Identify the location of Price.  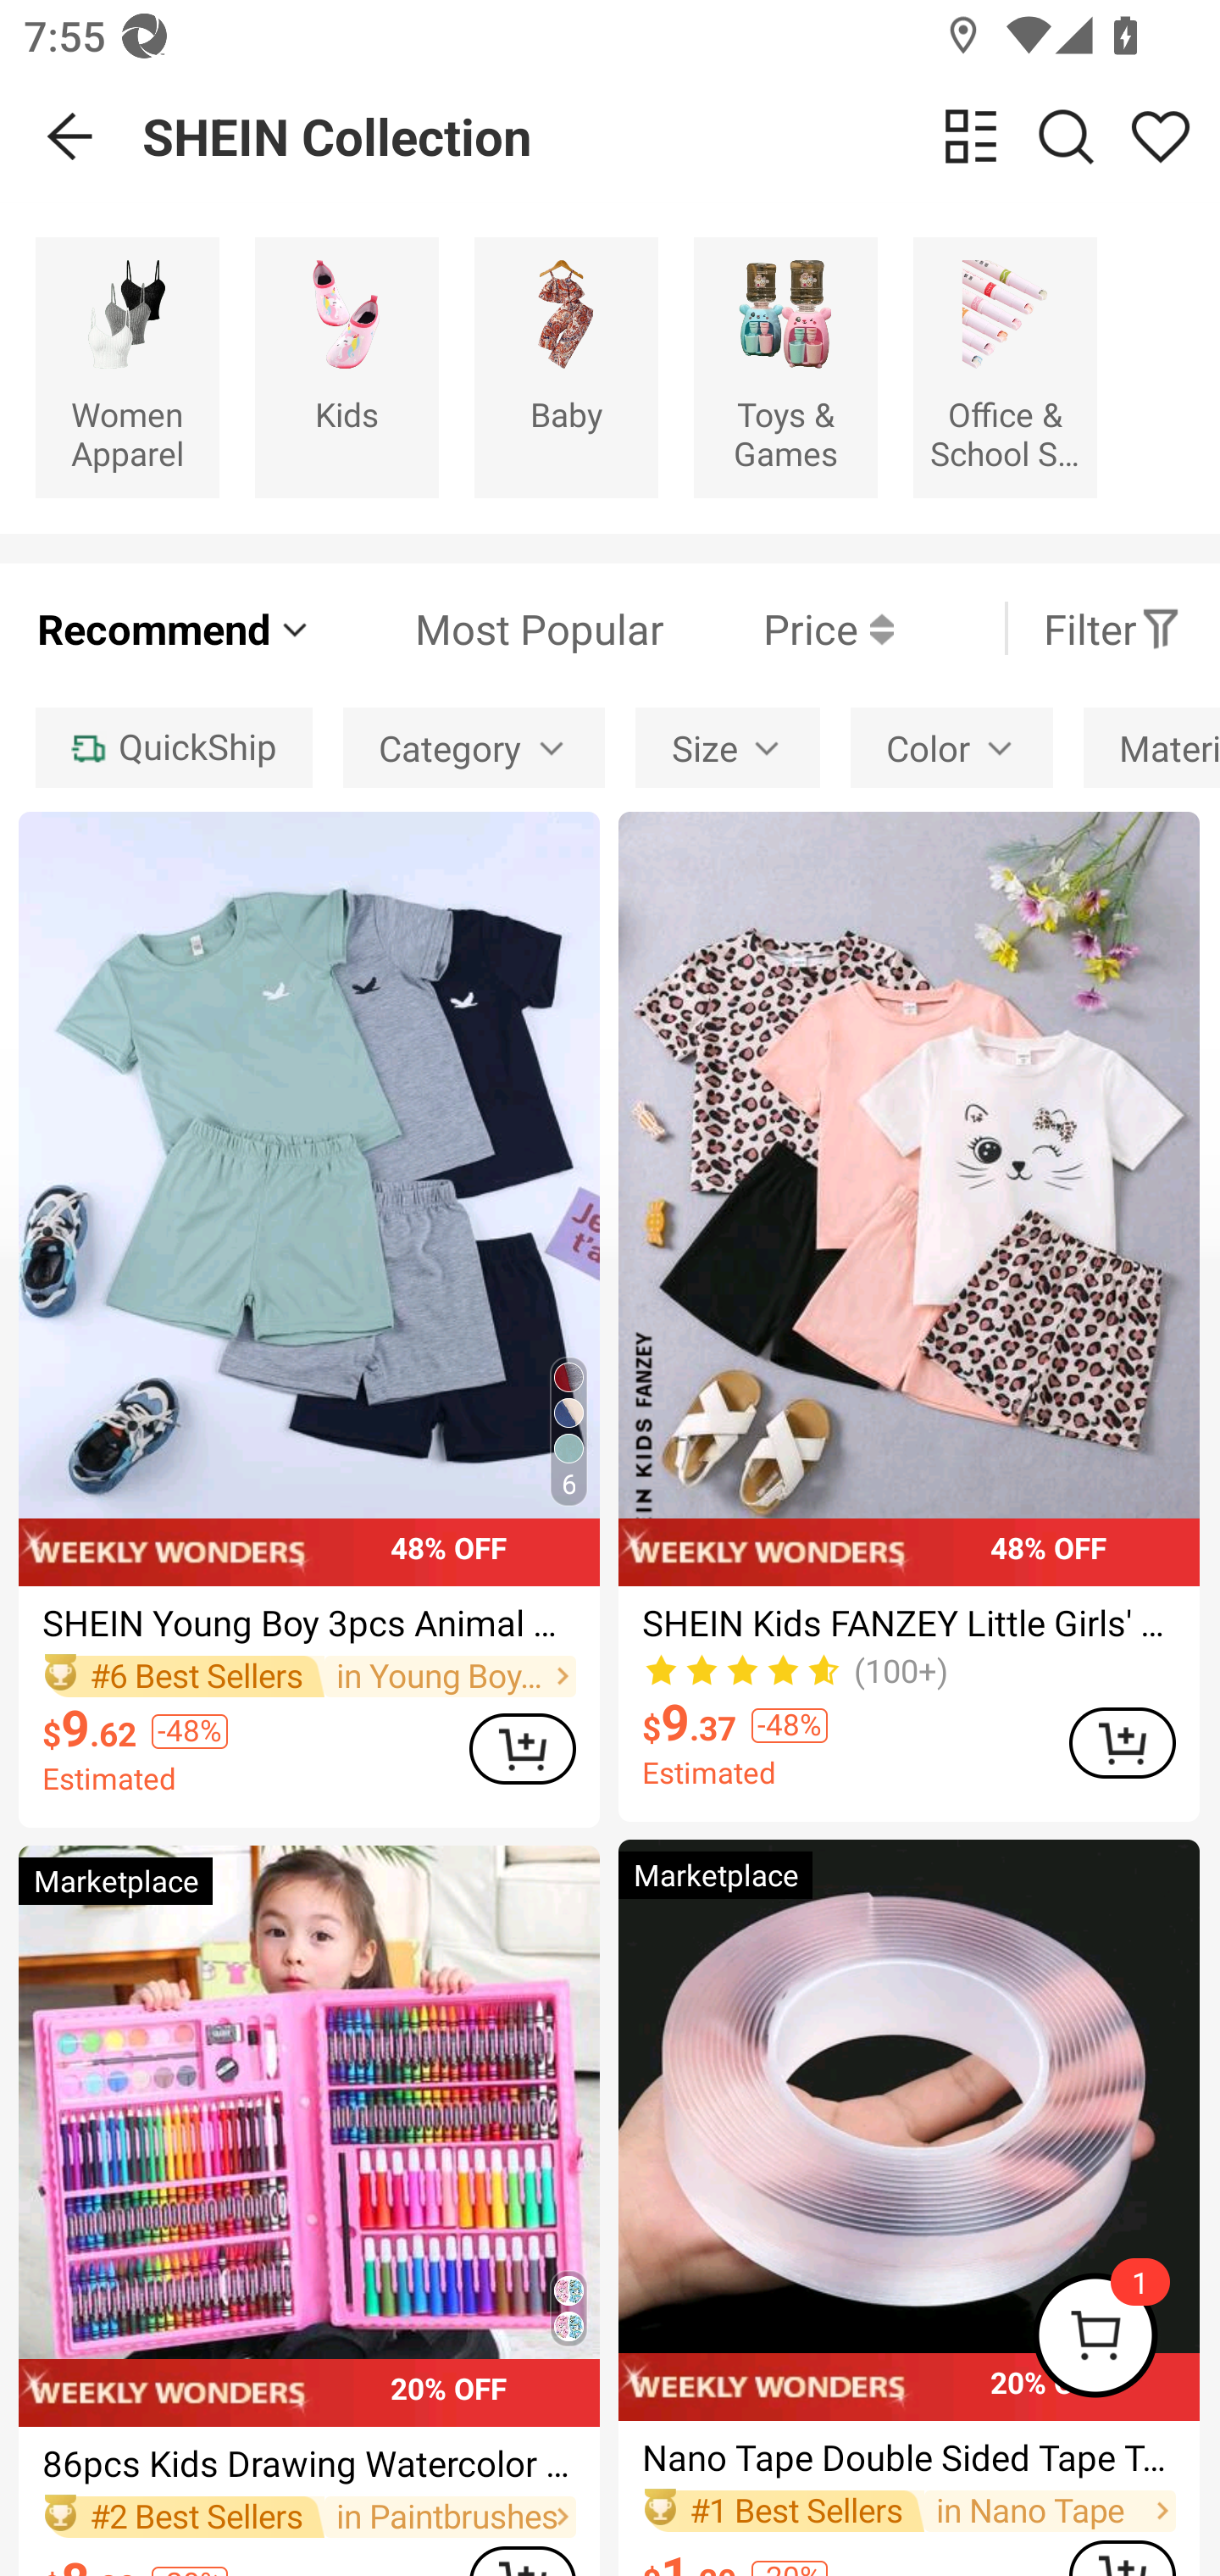
(779, 628).